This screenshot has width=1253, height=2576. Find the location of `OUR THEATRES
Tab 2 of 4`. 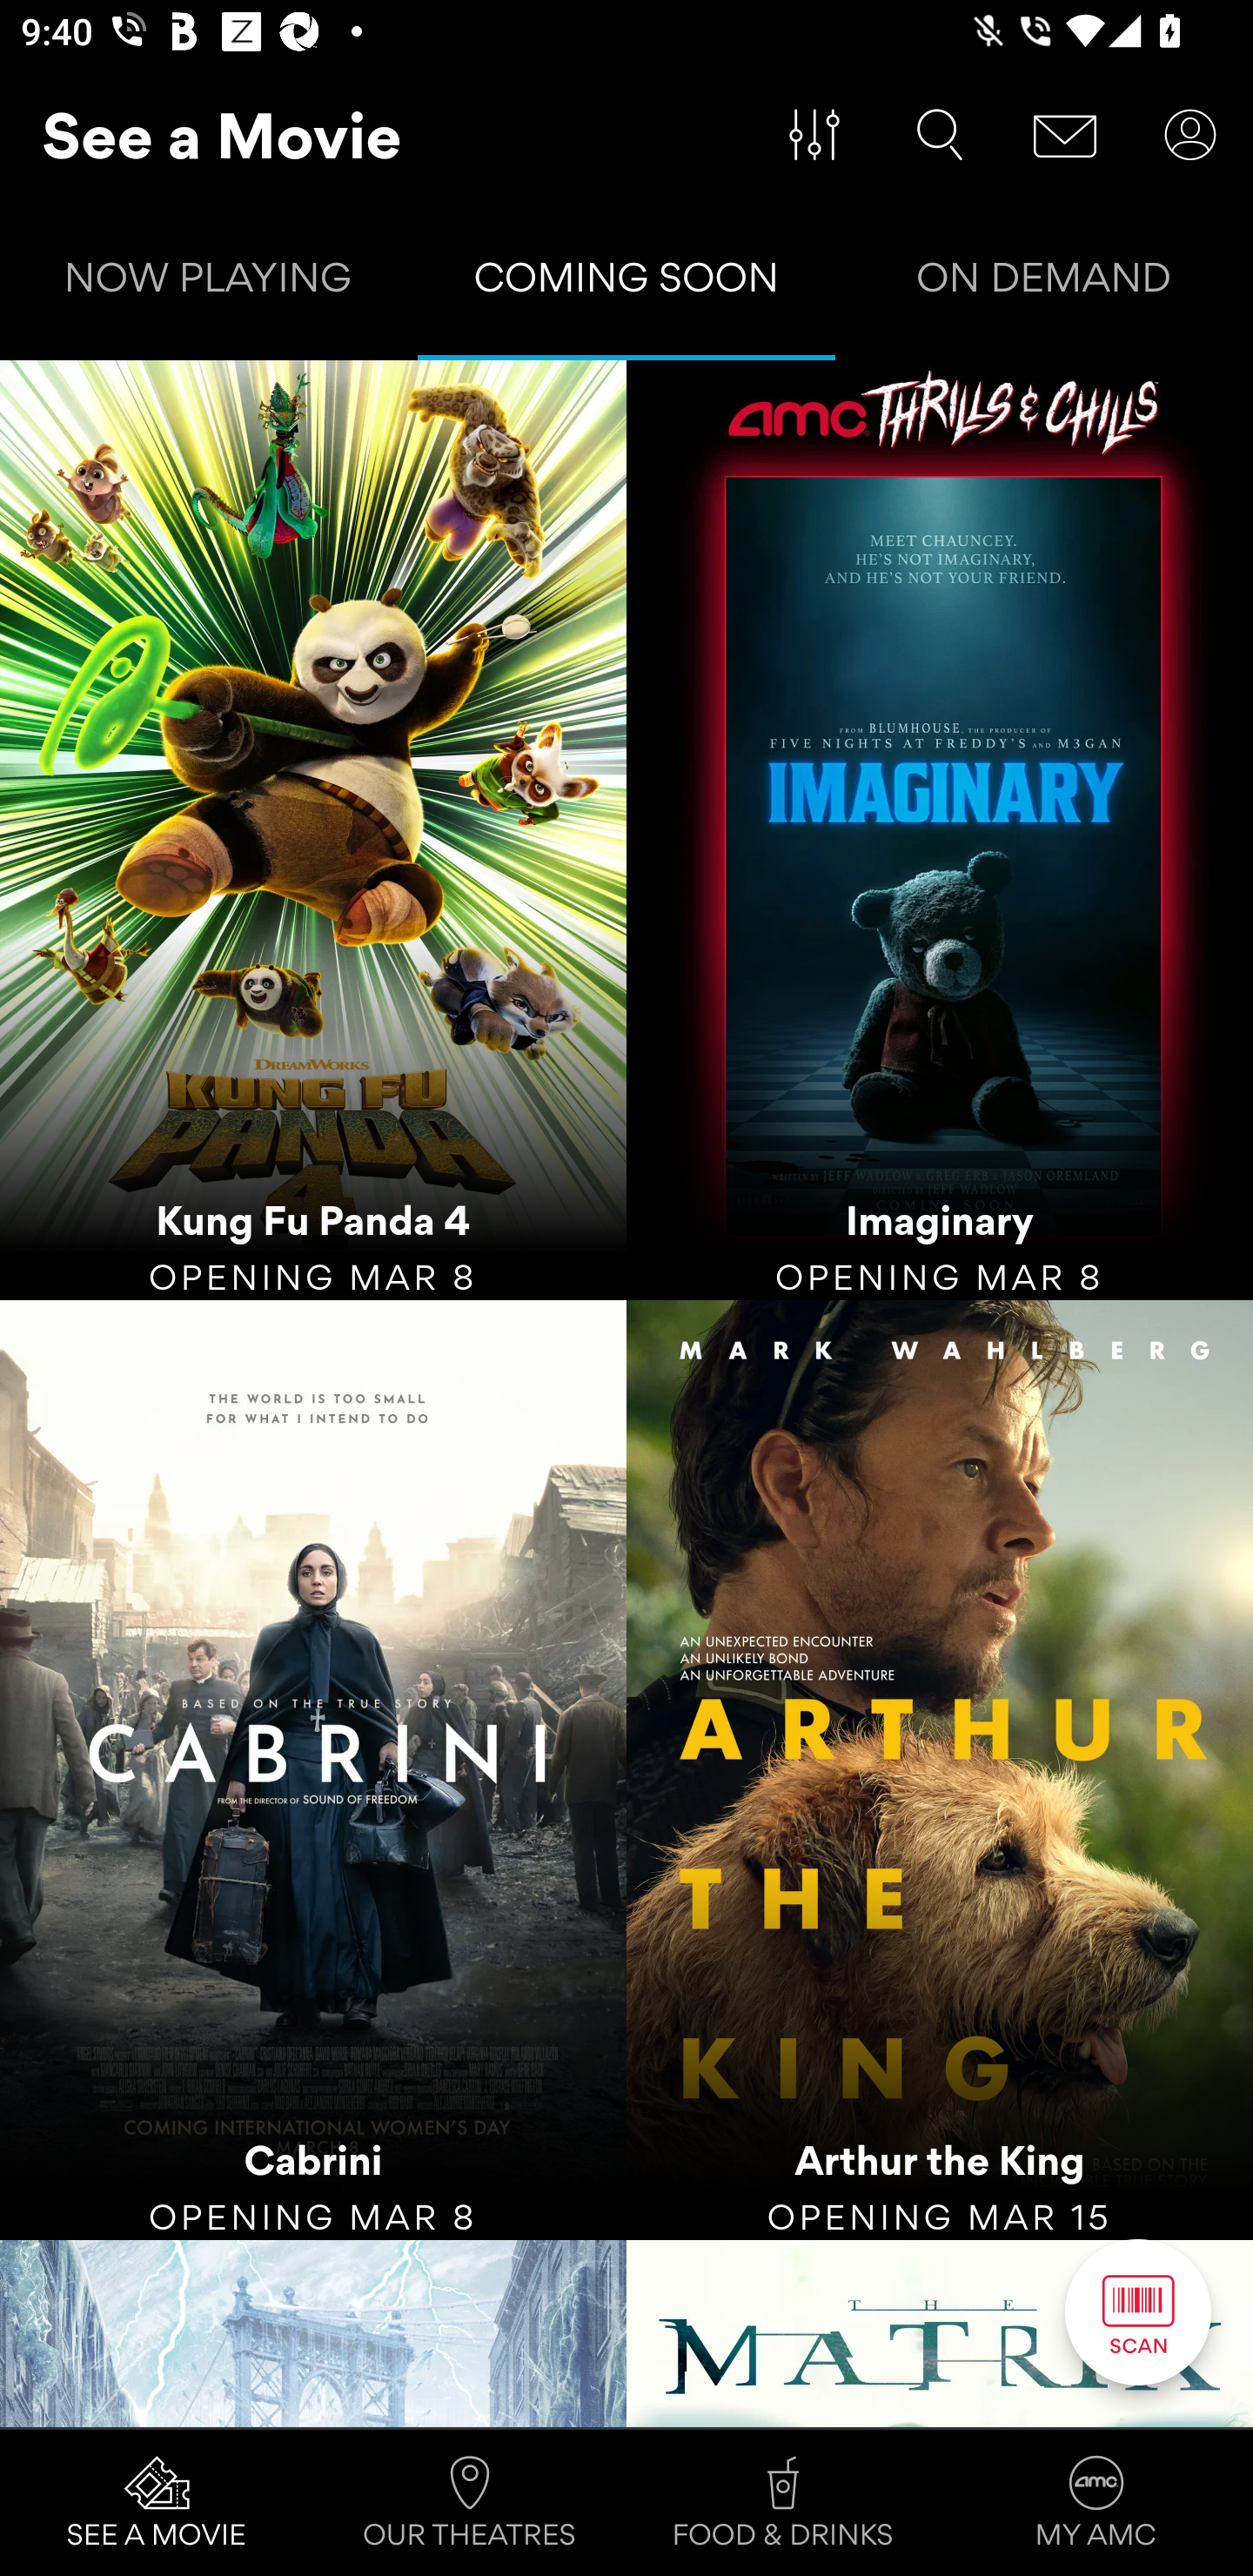

OUR THEATRES
Tab 2 of 4 is located at coordinates (470, 2503).